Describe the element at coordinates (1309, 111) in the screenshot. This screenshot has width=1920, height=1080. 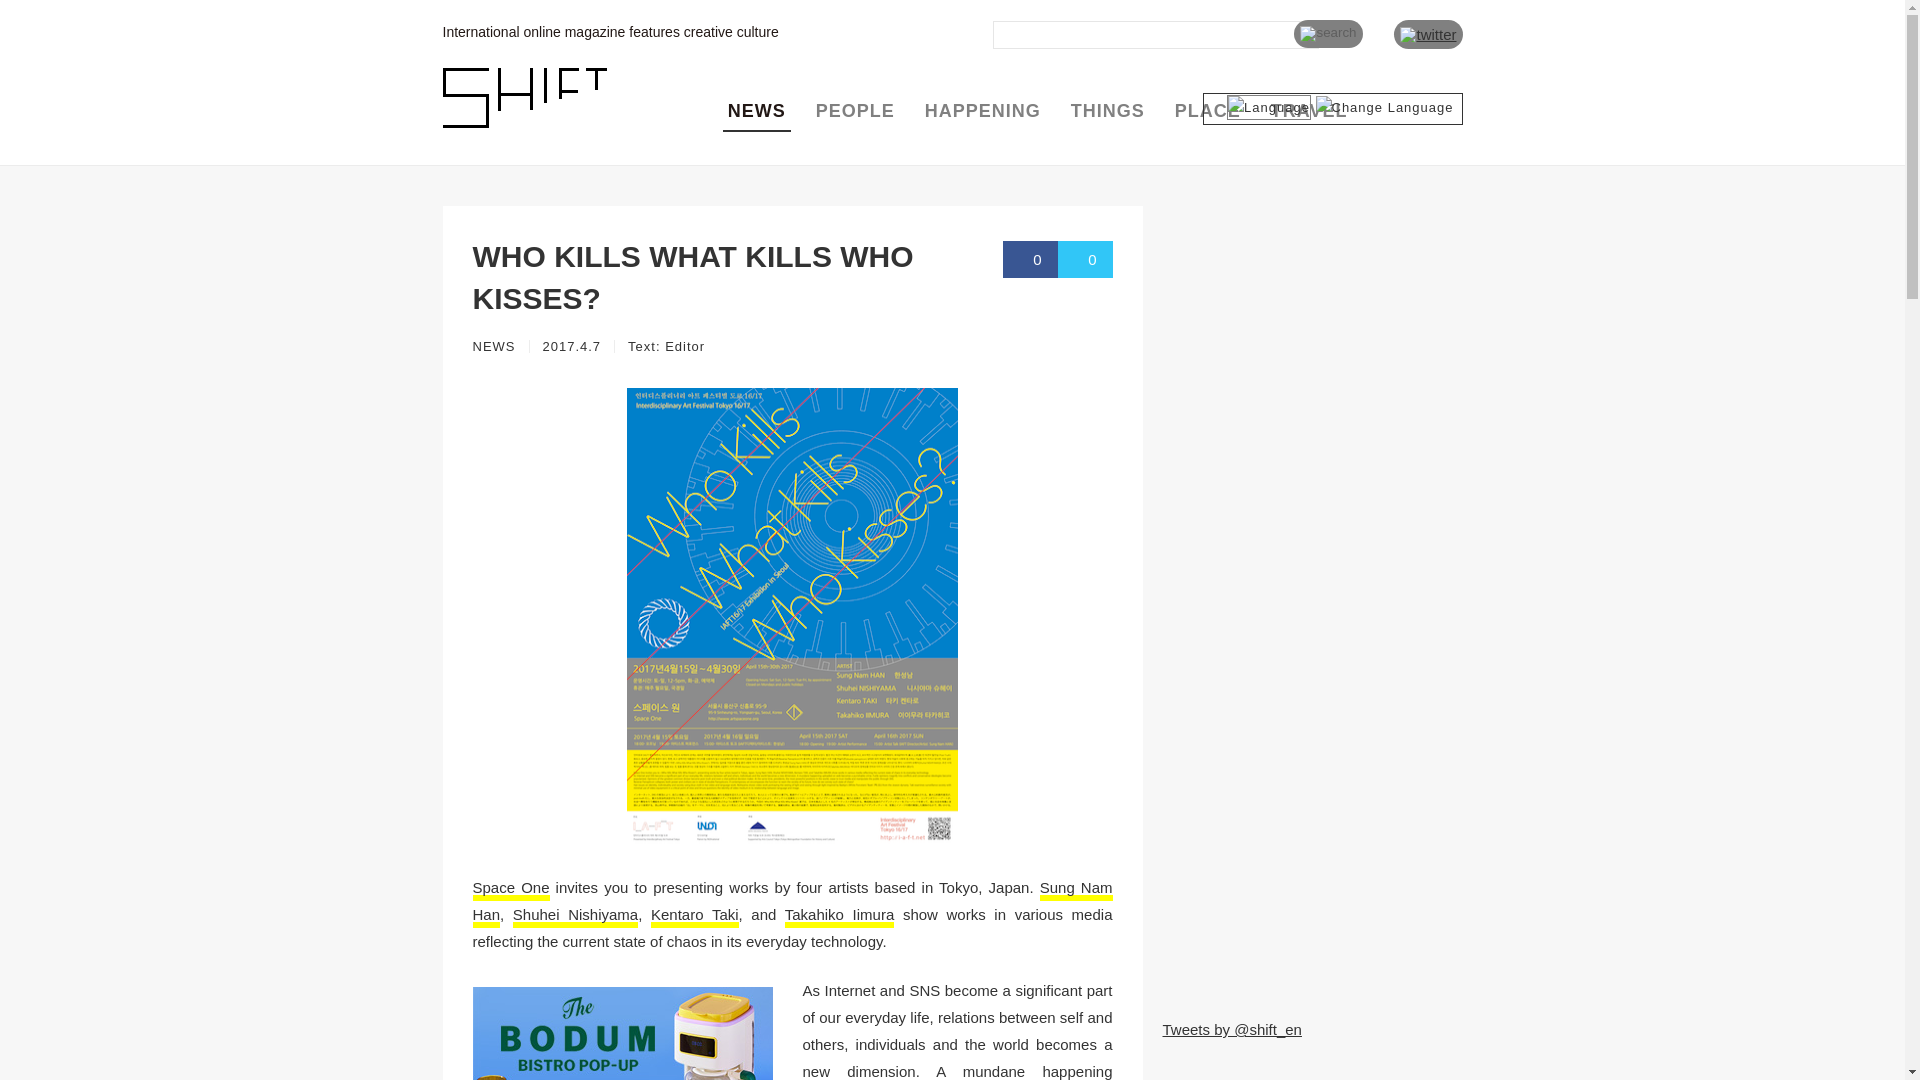
I see `TRAVEL` at that location.